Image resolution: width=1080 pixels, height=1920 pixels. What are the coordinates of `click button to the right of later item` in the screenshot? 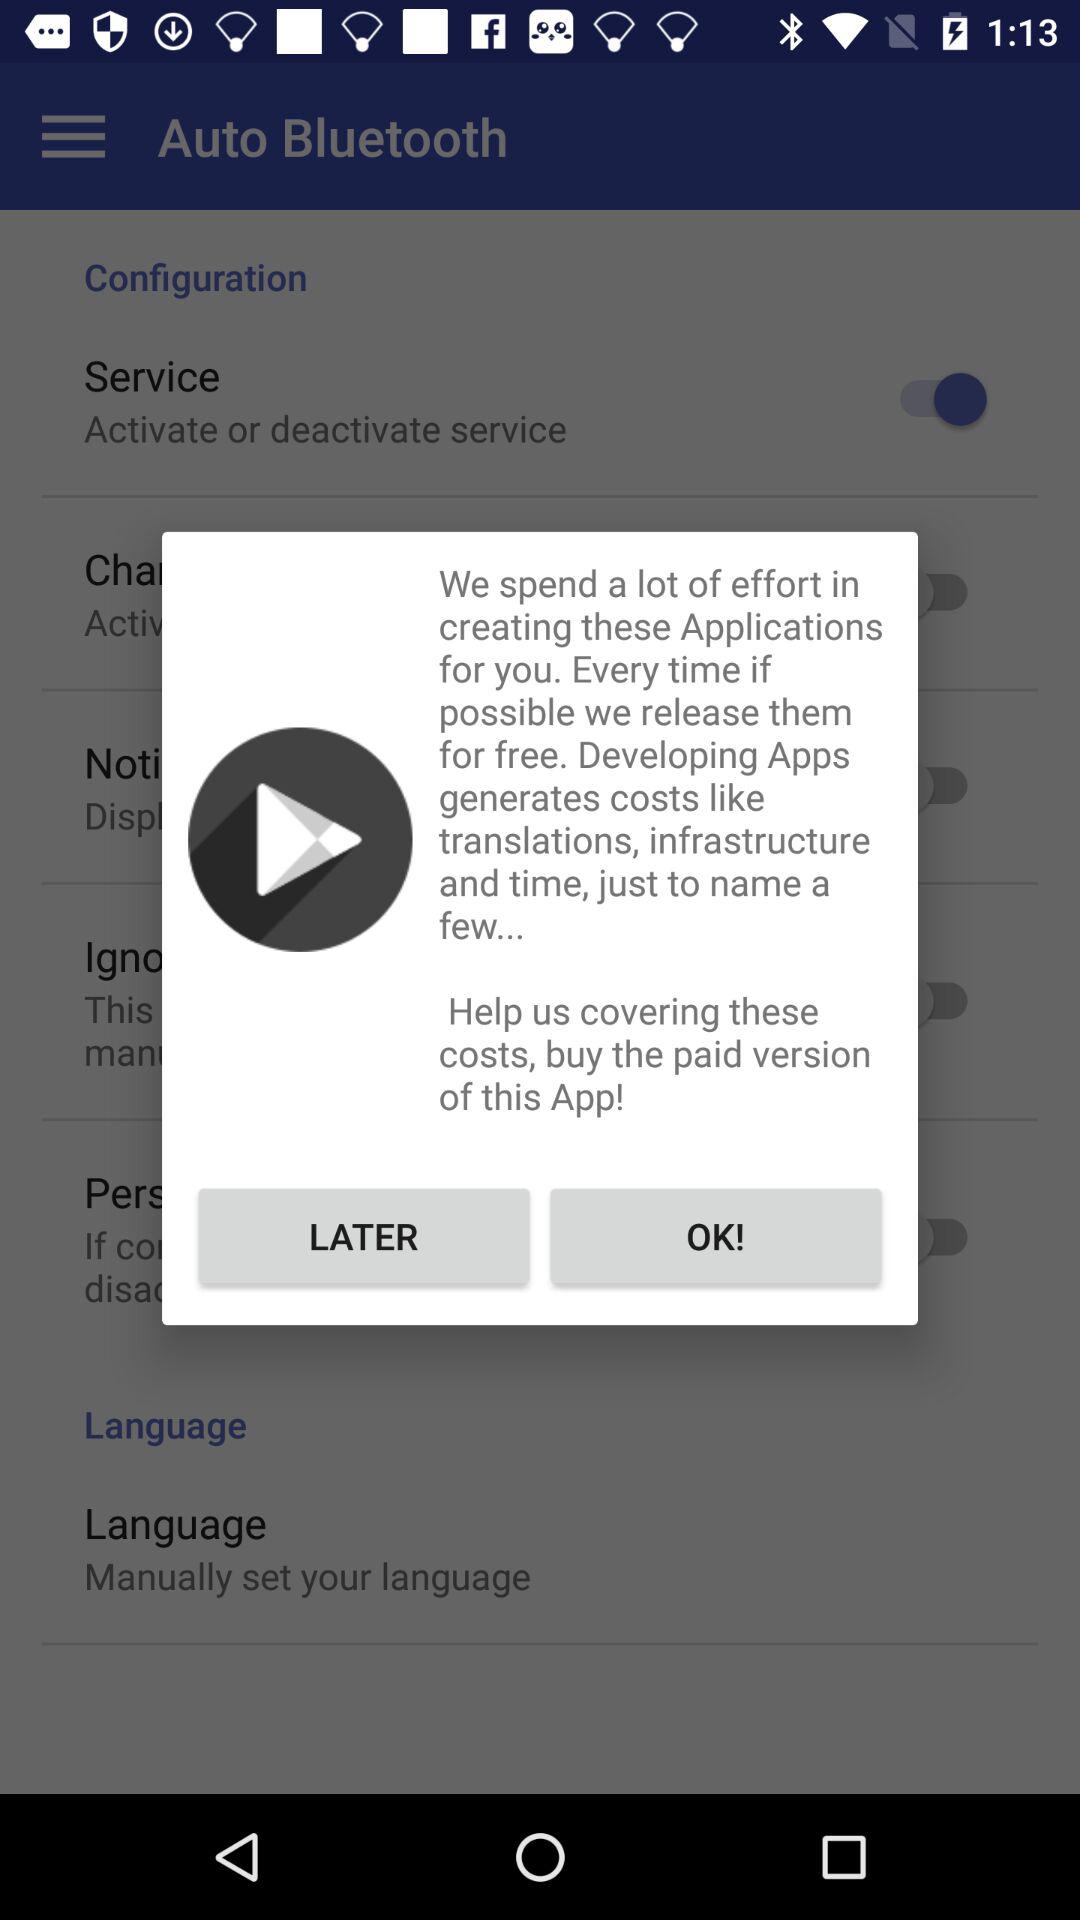 It's located at (716, 1235).